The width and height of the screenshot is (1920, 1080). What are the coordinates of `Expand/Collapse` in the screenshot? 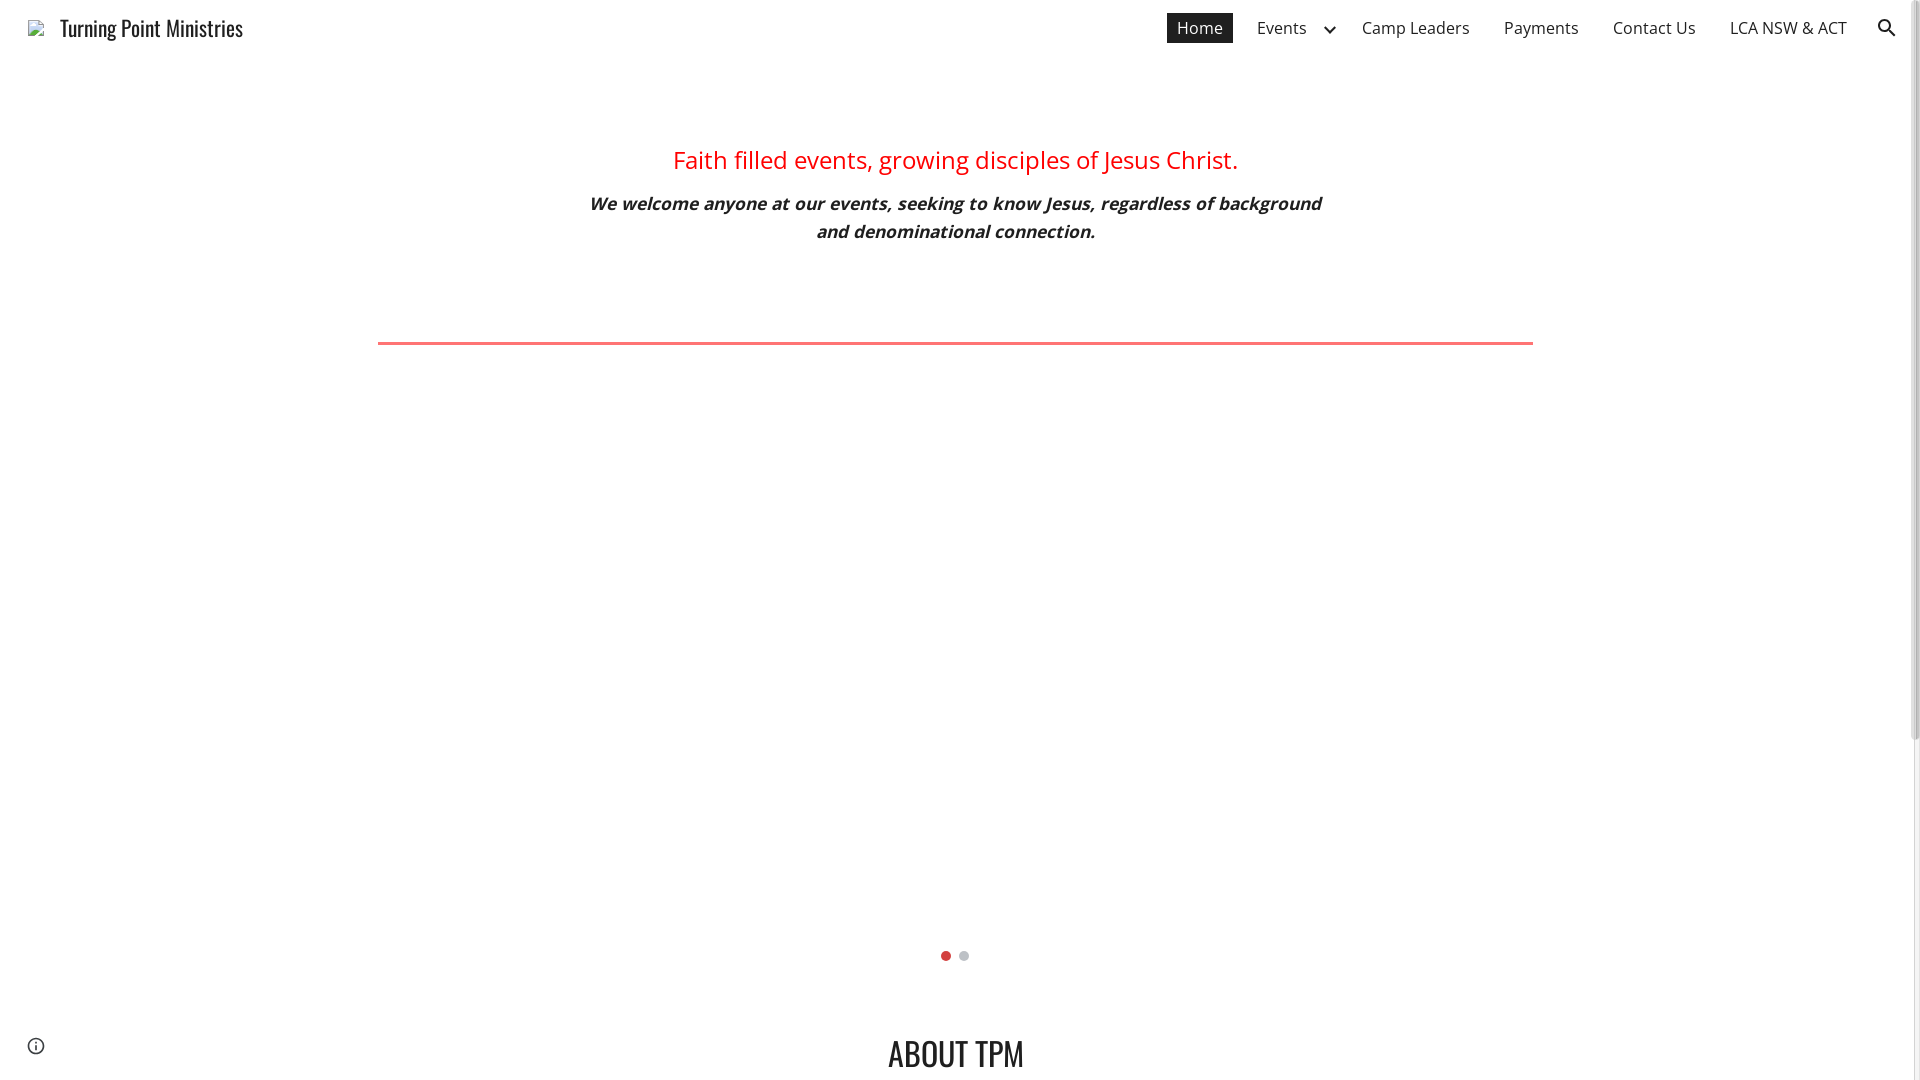 It's located at (1329, 28).